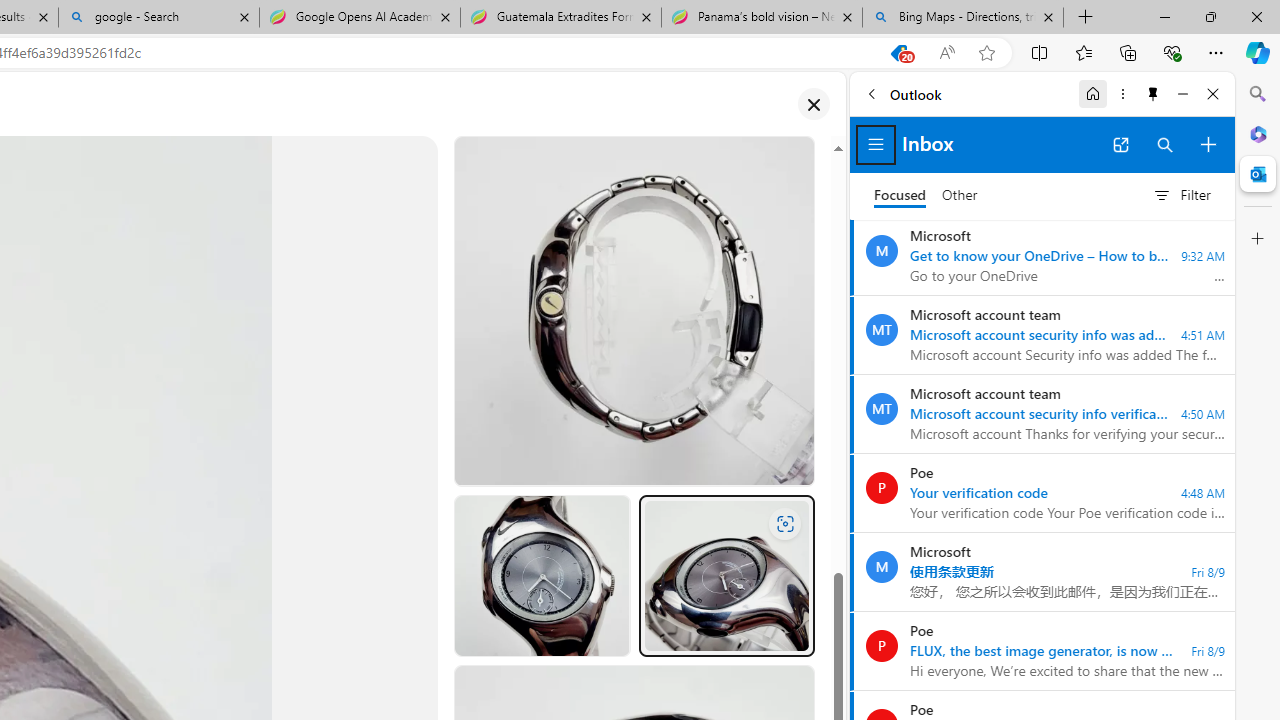 The image size is (1280, 720). What do you see at coordinates (359, 18) in the screenshot?
I see `Google Opens AI Academy for Startups - Nearshore Americas` at bounding box center [359, 18].